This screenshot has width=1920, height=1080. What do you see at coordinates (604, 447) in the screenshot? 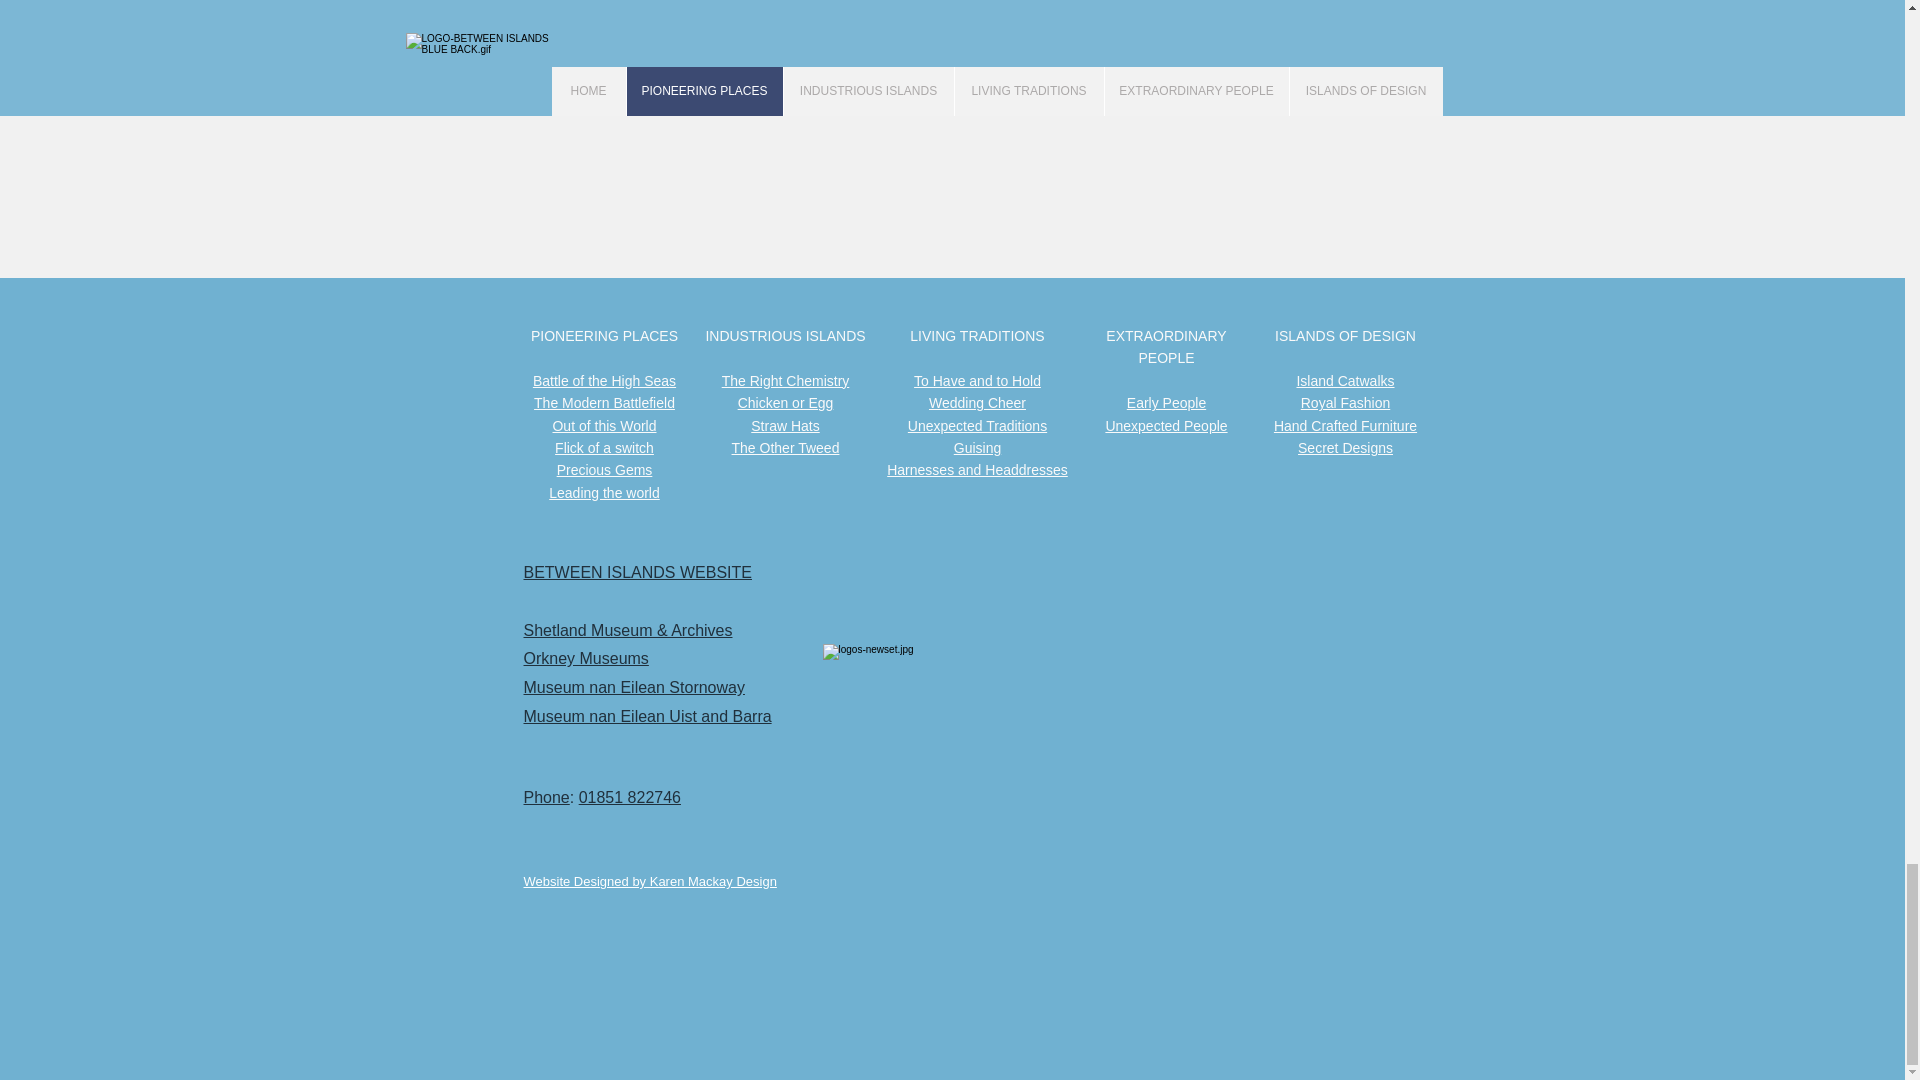
I see `Flick of a switch` at bounding box center [604, 447].